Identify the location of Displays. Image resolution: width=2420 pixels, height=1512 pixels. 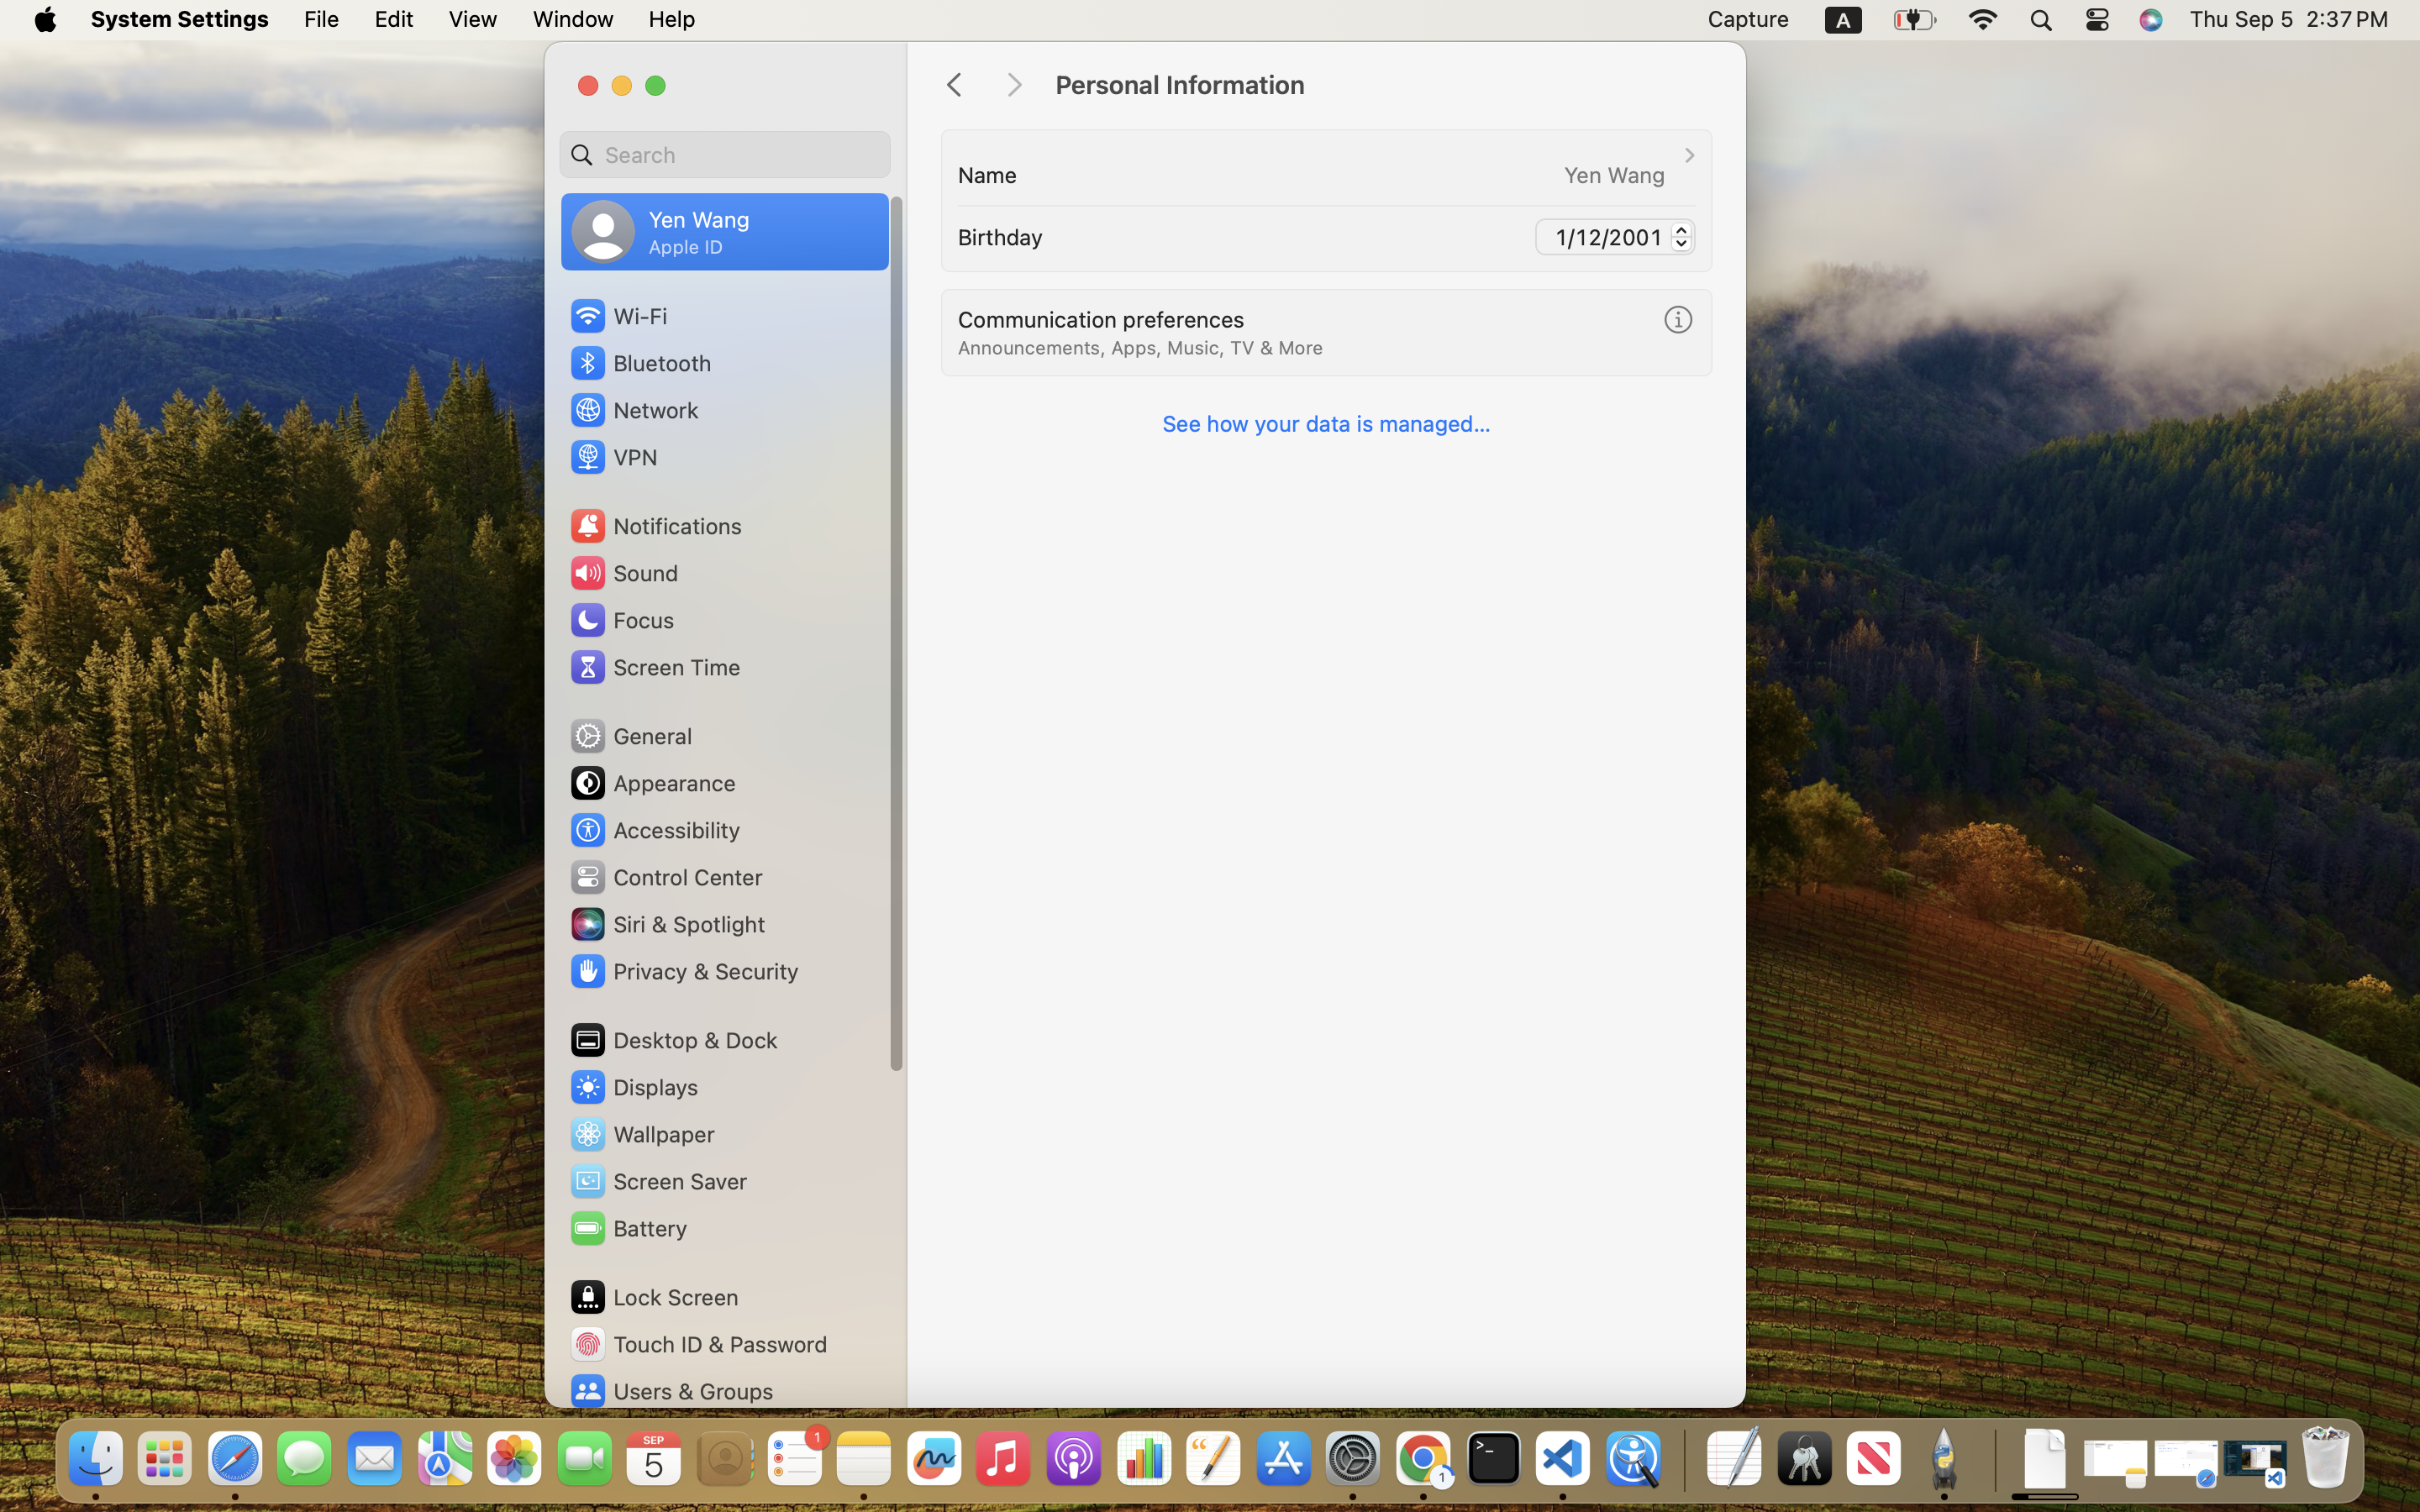
(634, 1087).